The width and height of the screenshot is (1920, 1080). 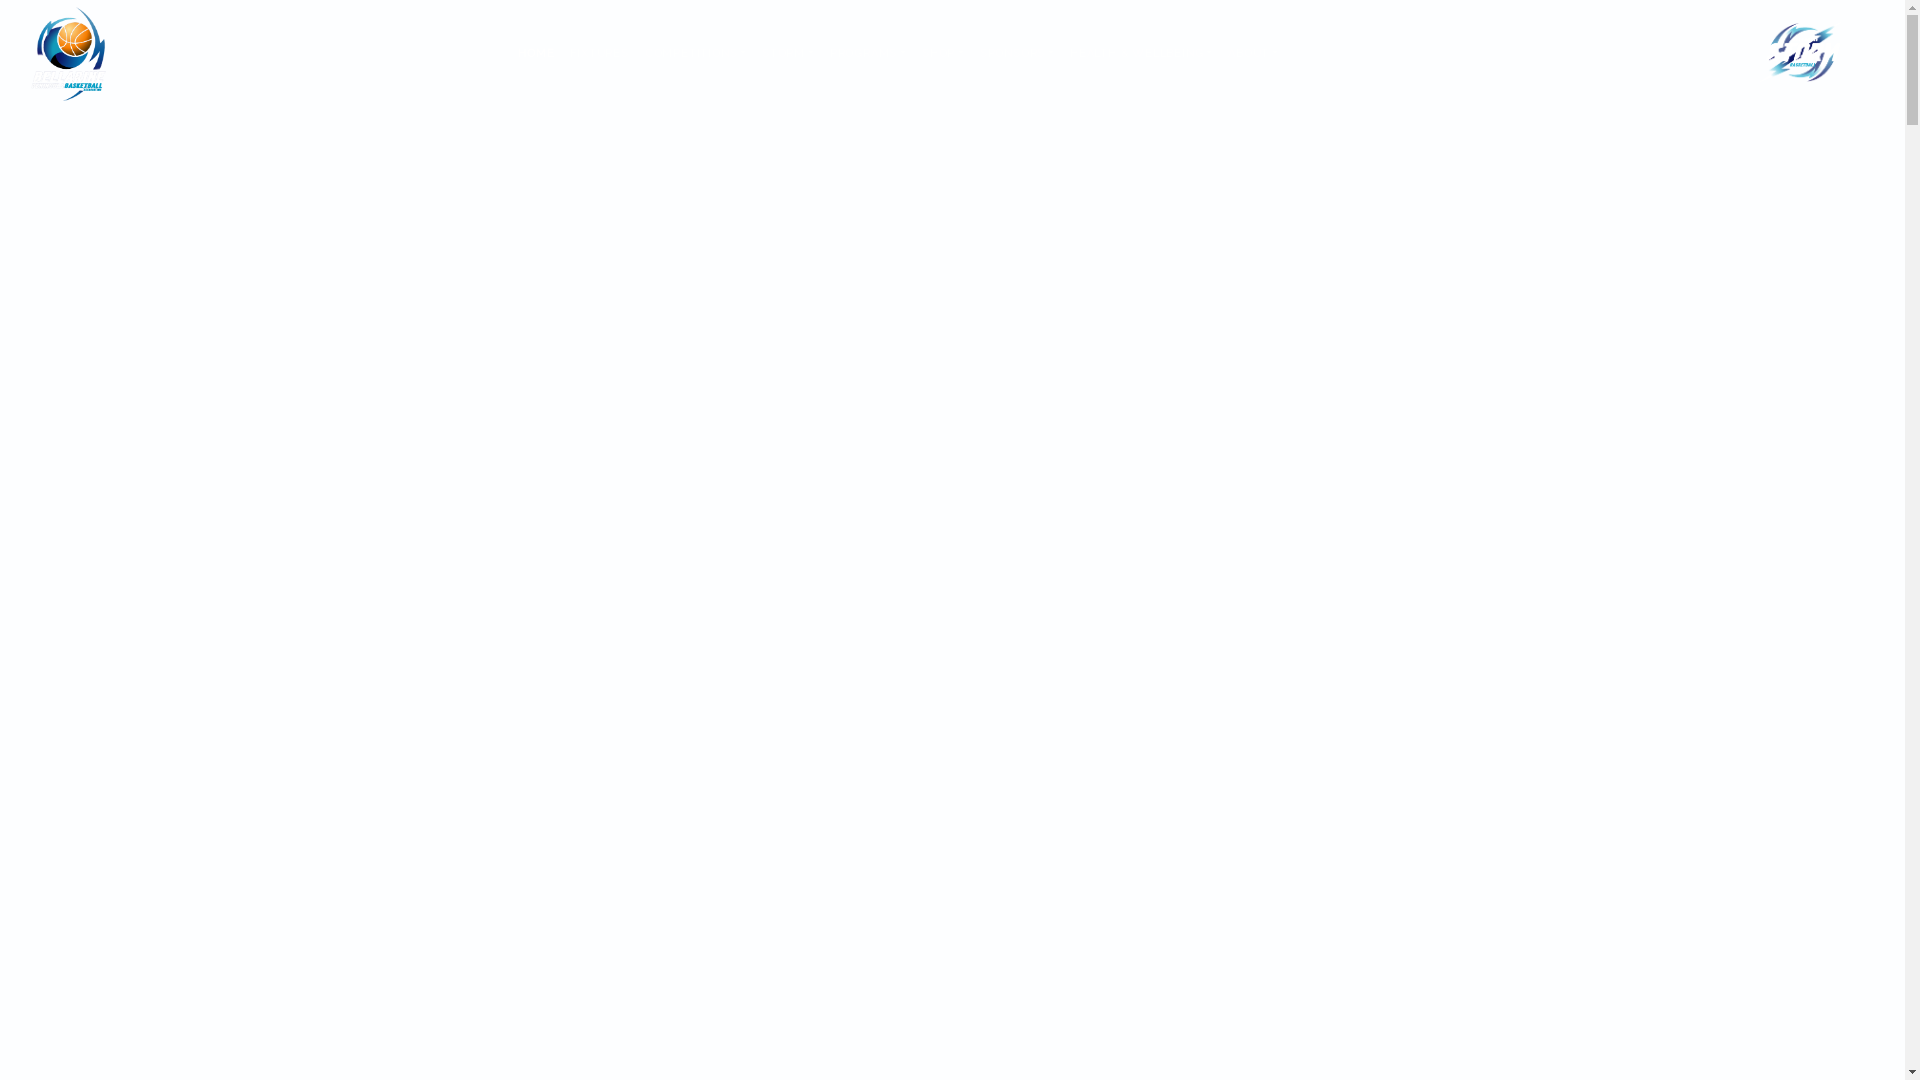 I want to click on PROGRAMS, so click(x=868, y=54).